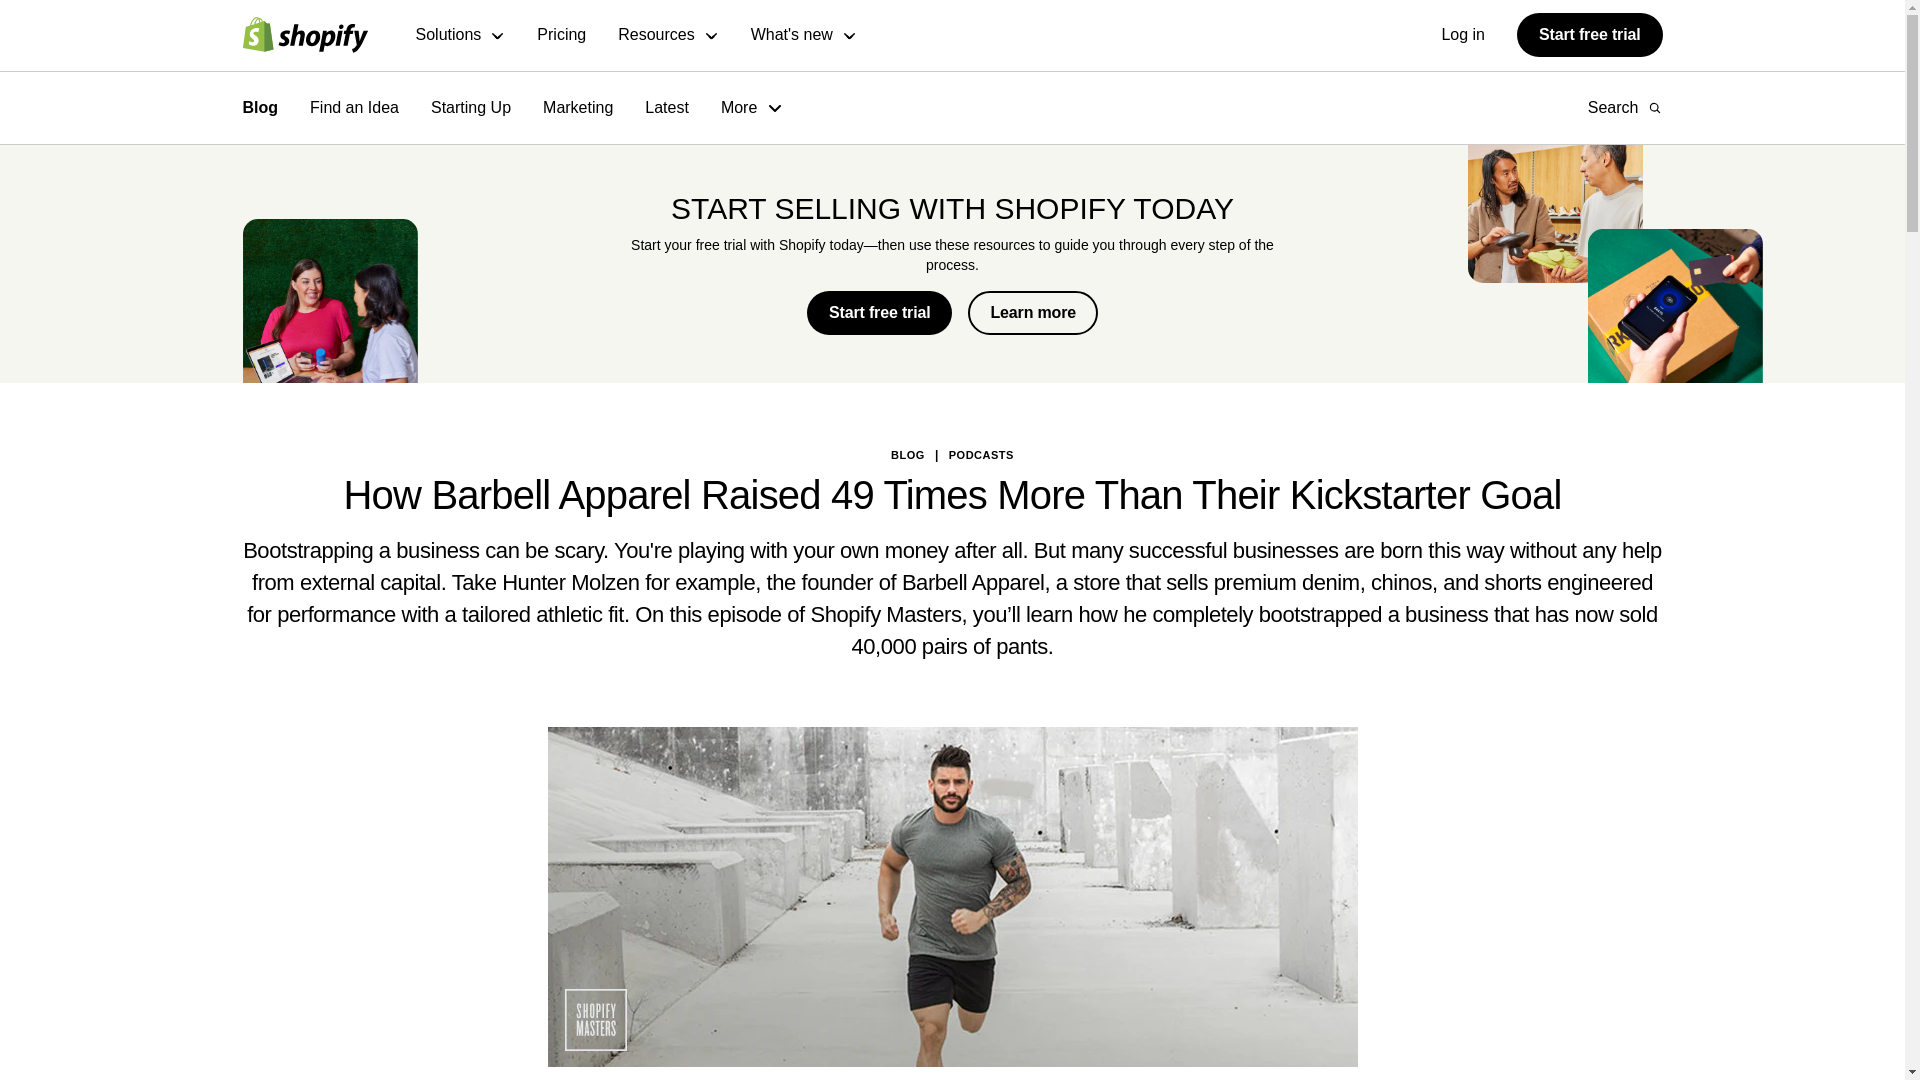  Describe the element at coordinates (561, 36) in the screenshot. I see `Pricing` at that location.